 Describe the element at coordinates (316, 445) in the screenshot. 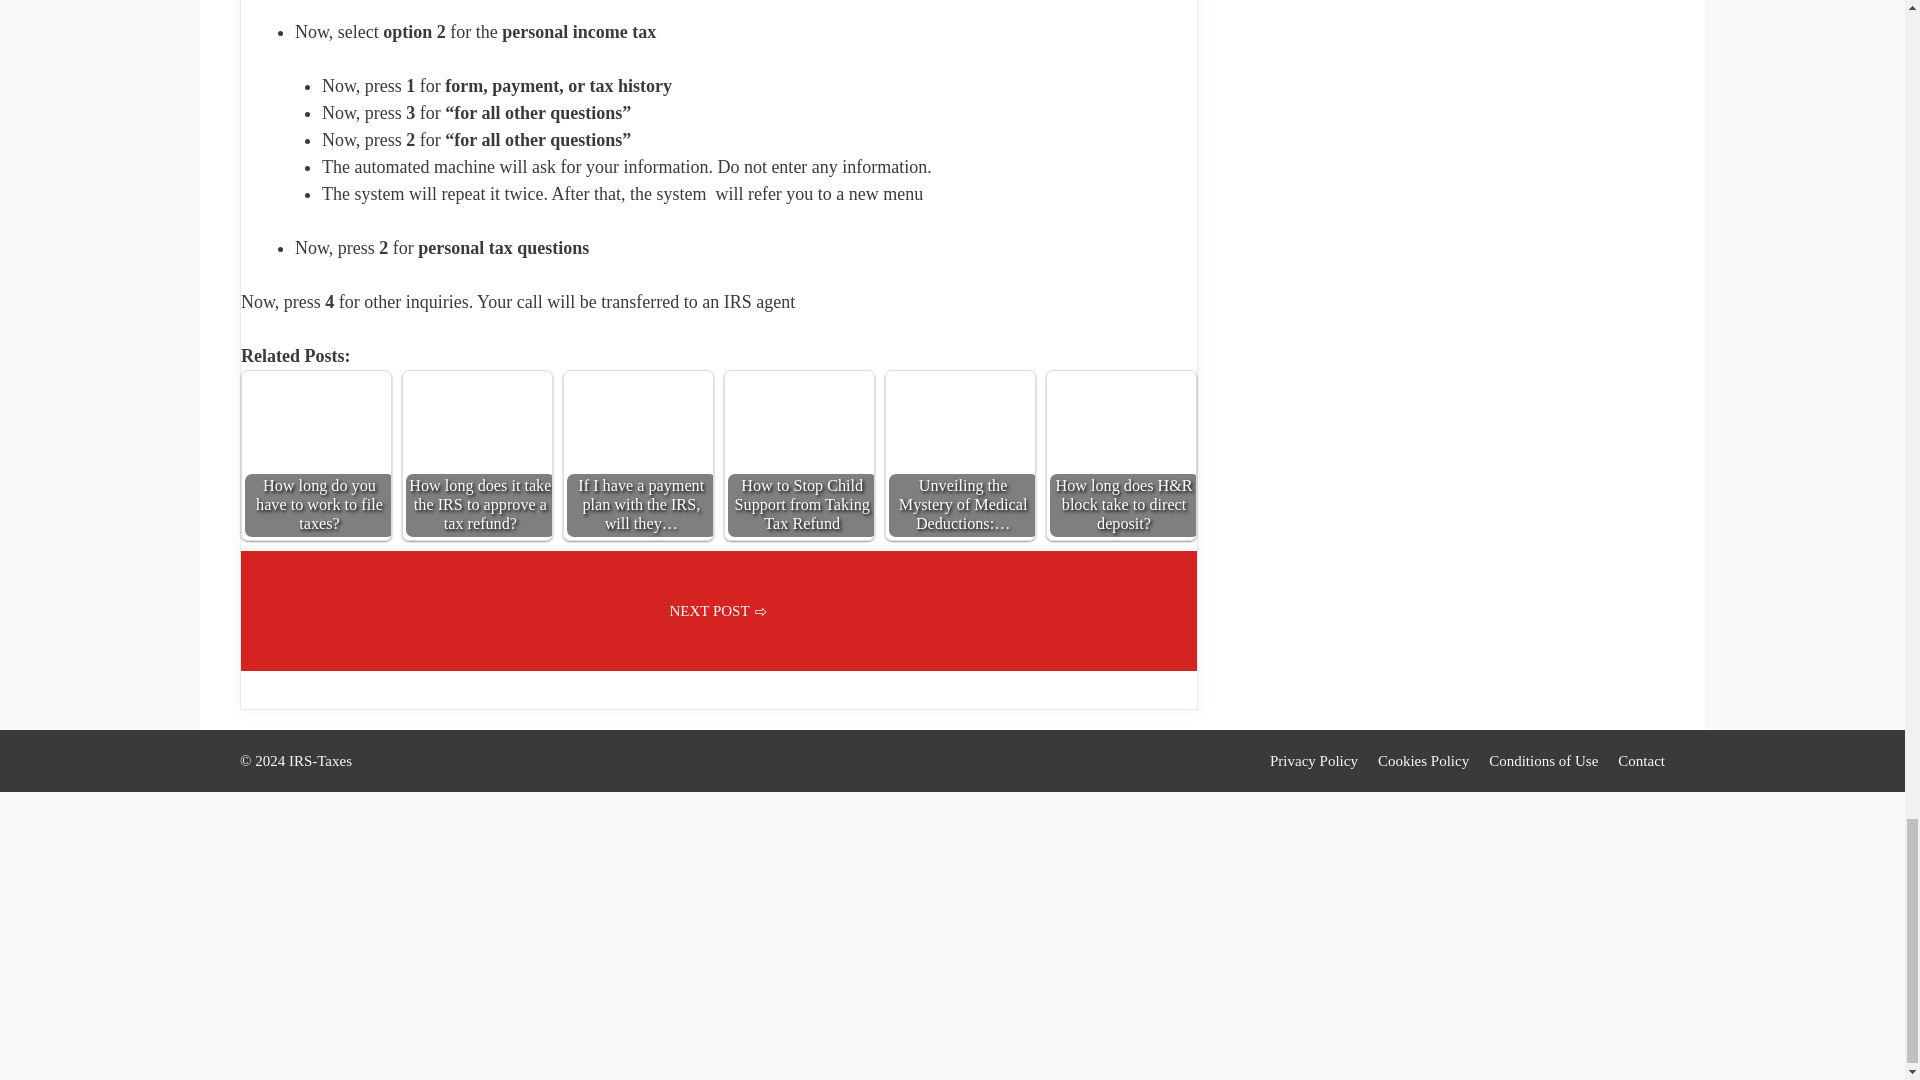

I see `How long do you have to work to file taxes?` at that location.